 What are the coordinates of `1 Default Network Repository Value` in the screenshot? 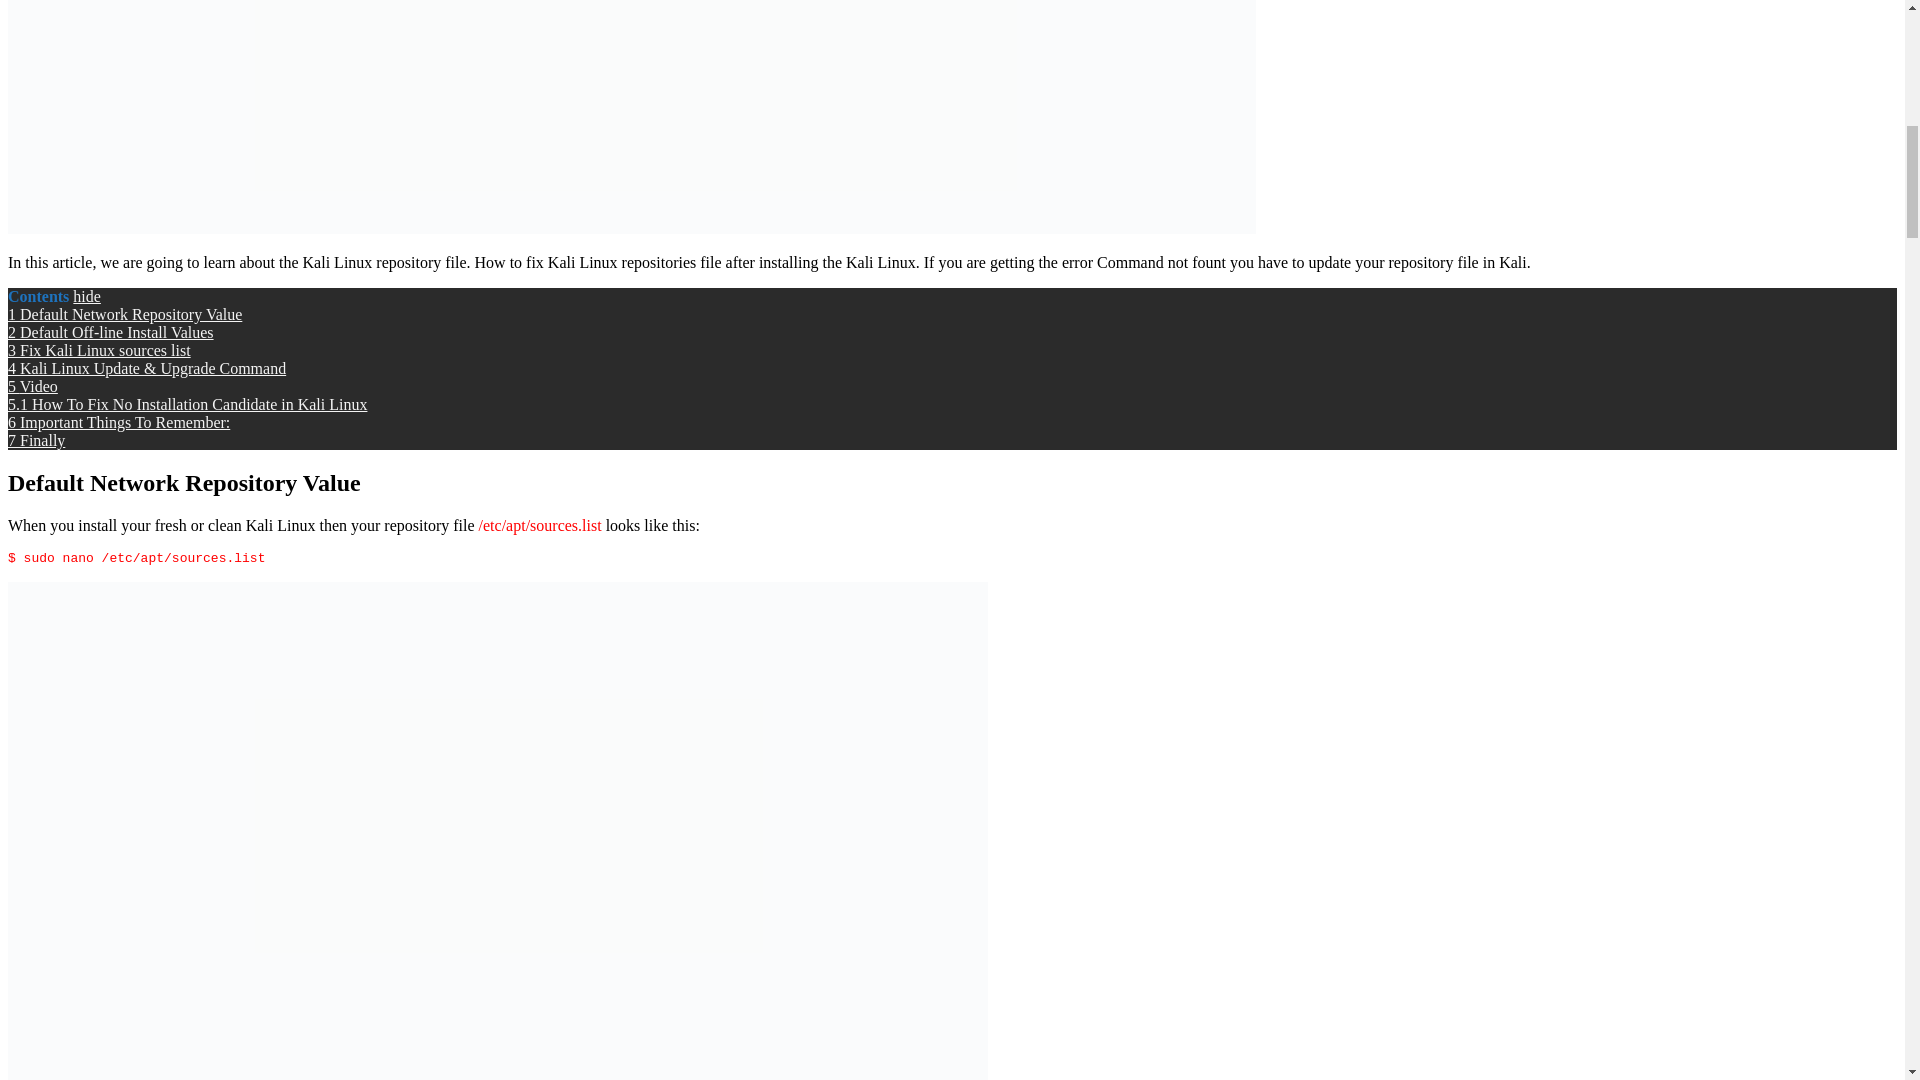 It's located at (124, 314).